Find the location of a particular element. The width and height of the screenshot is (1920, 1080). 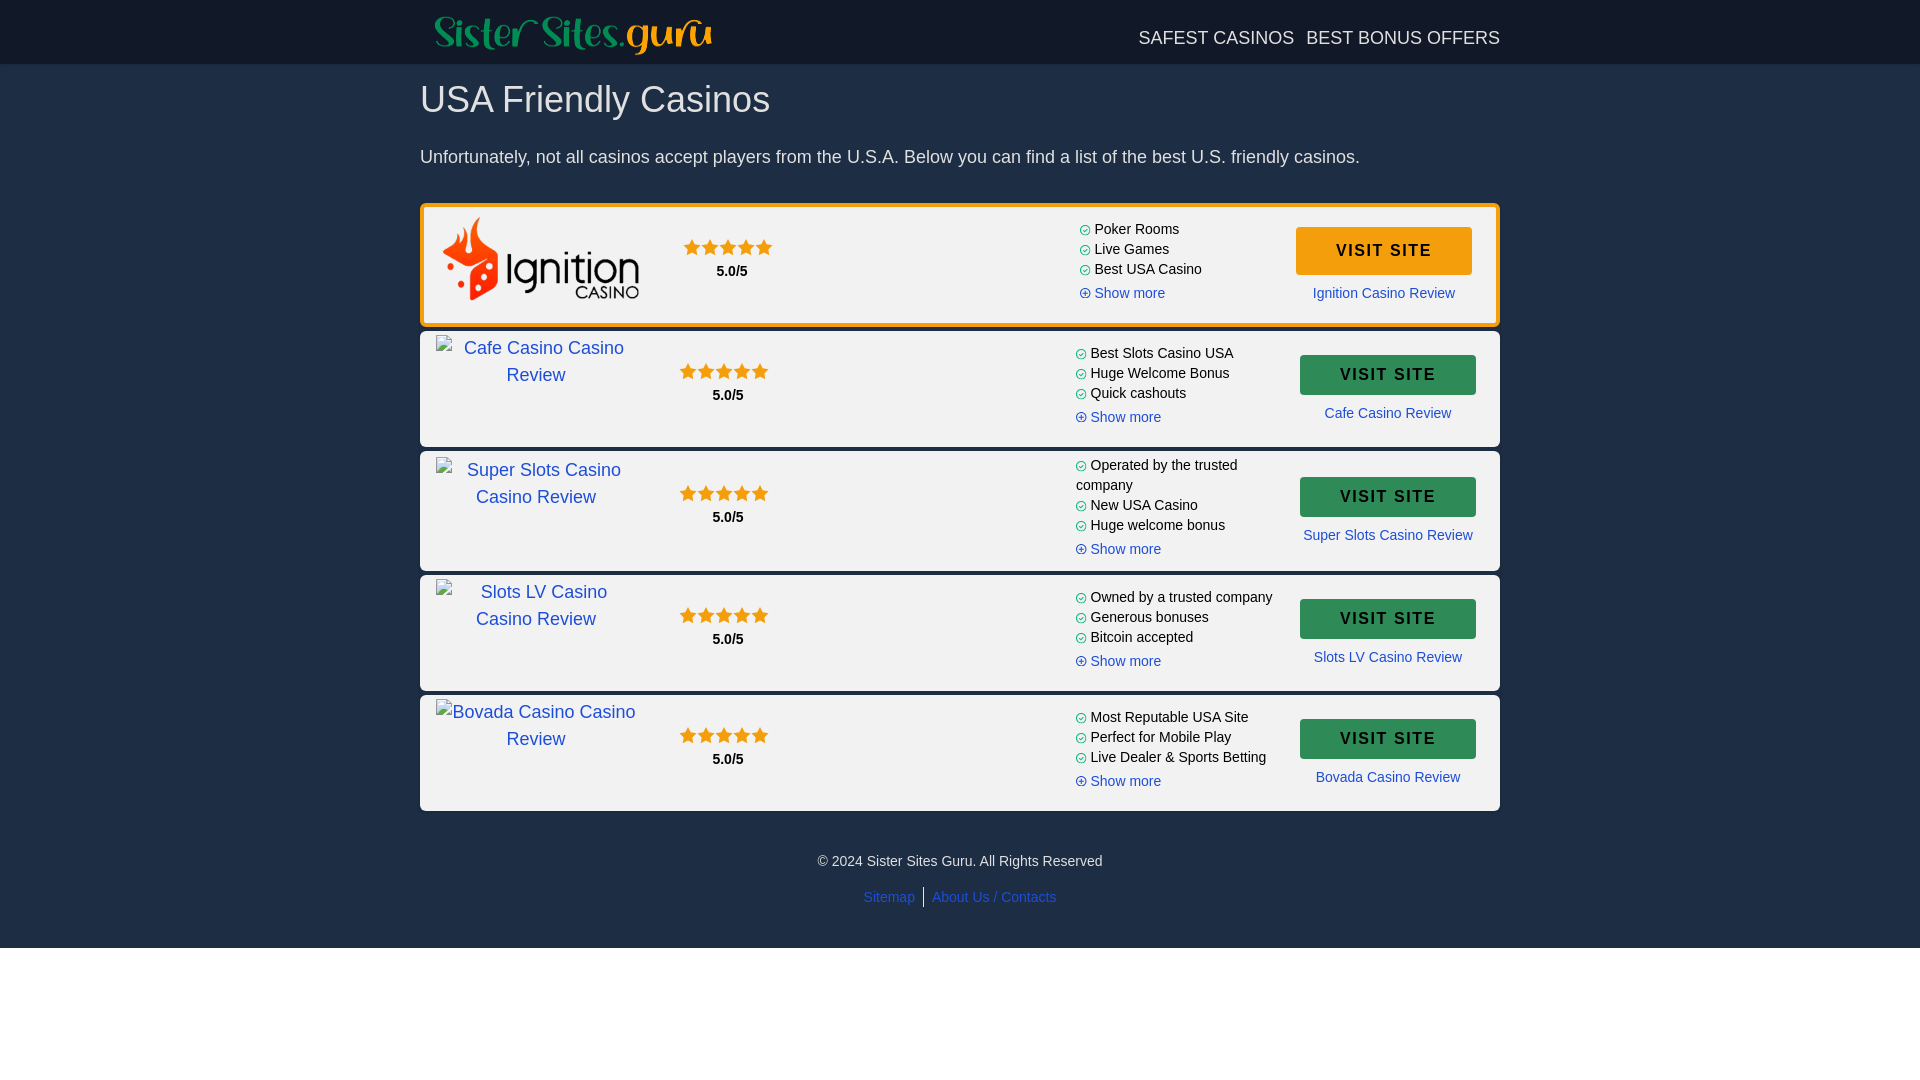

Show more is located at coordinates (1118, 548).